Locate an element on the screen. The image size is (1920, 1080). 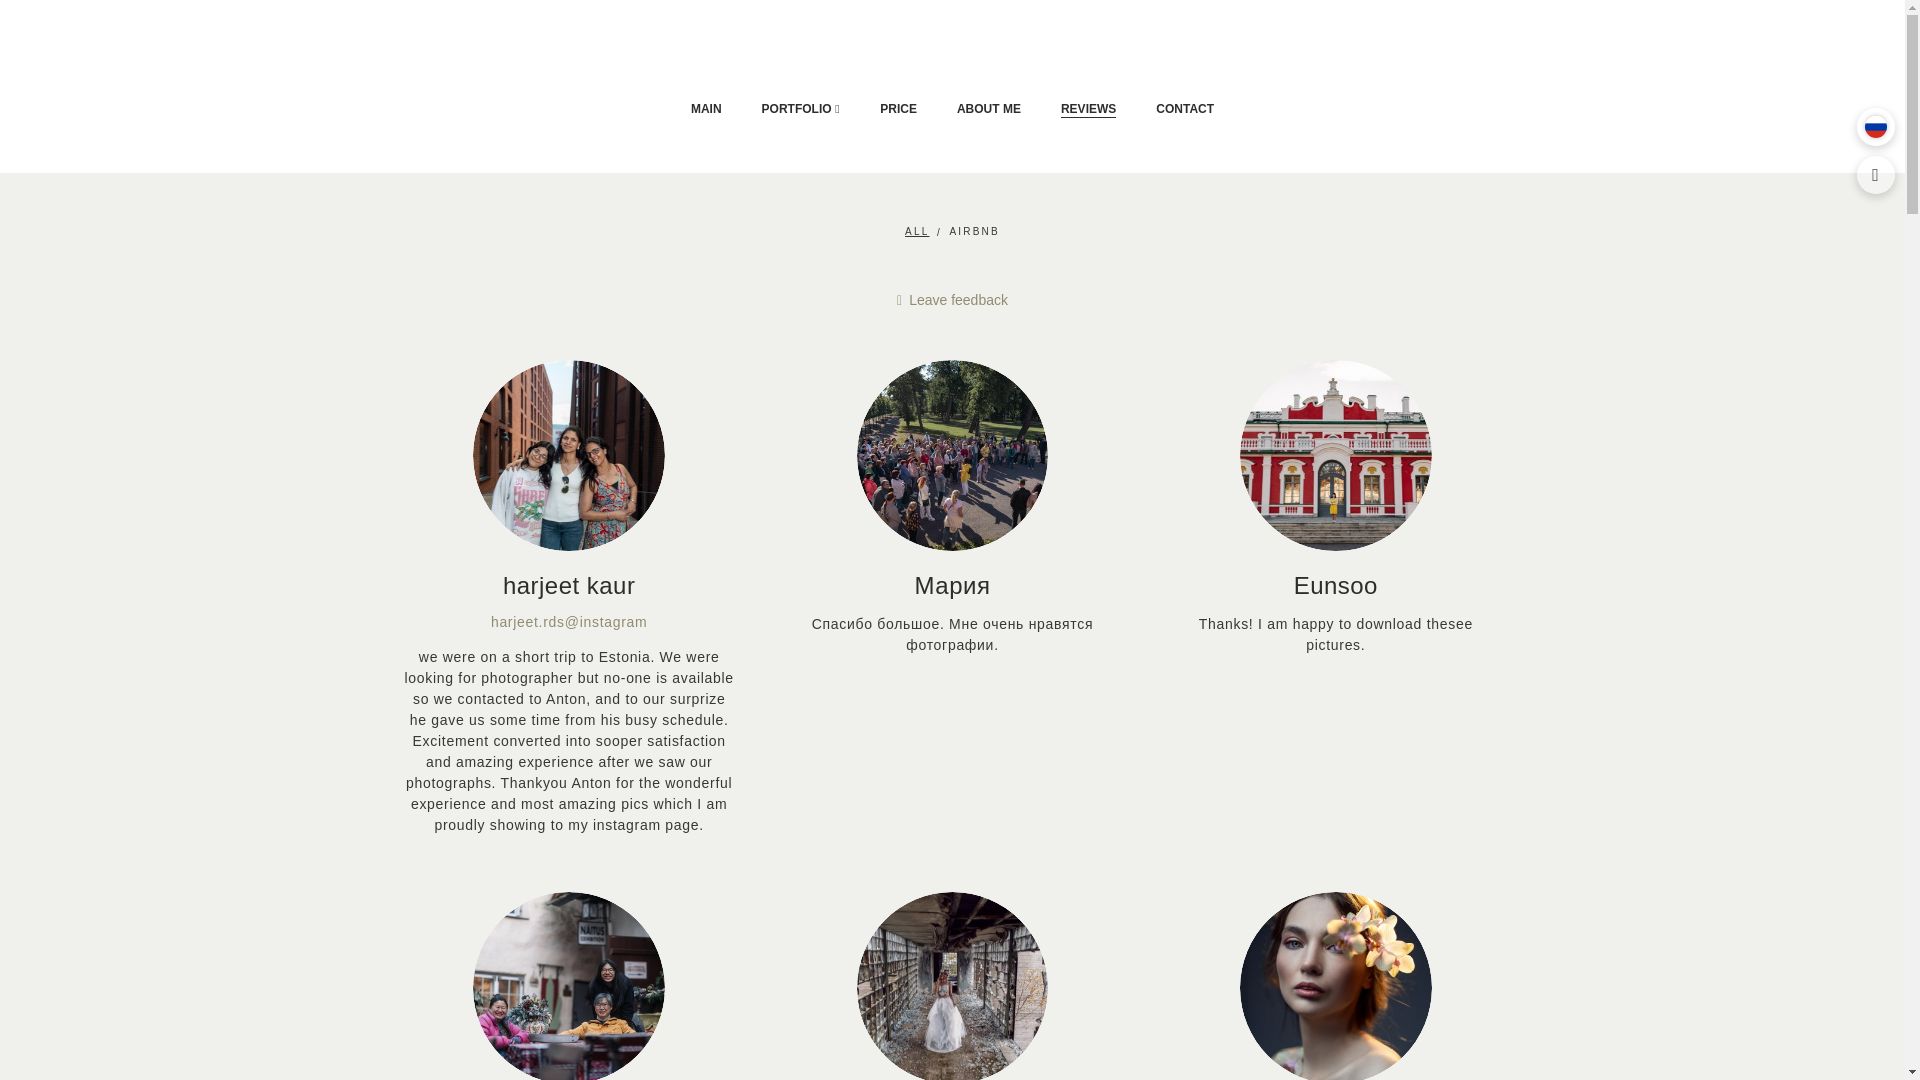
ABOUT ME is located at coordinates (988, 108).